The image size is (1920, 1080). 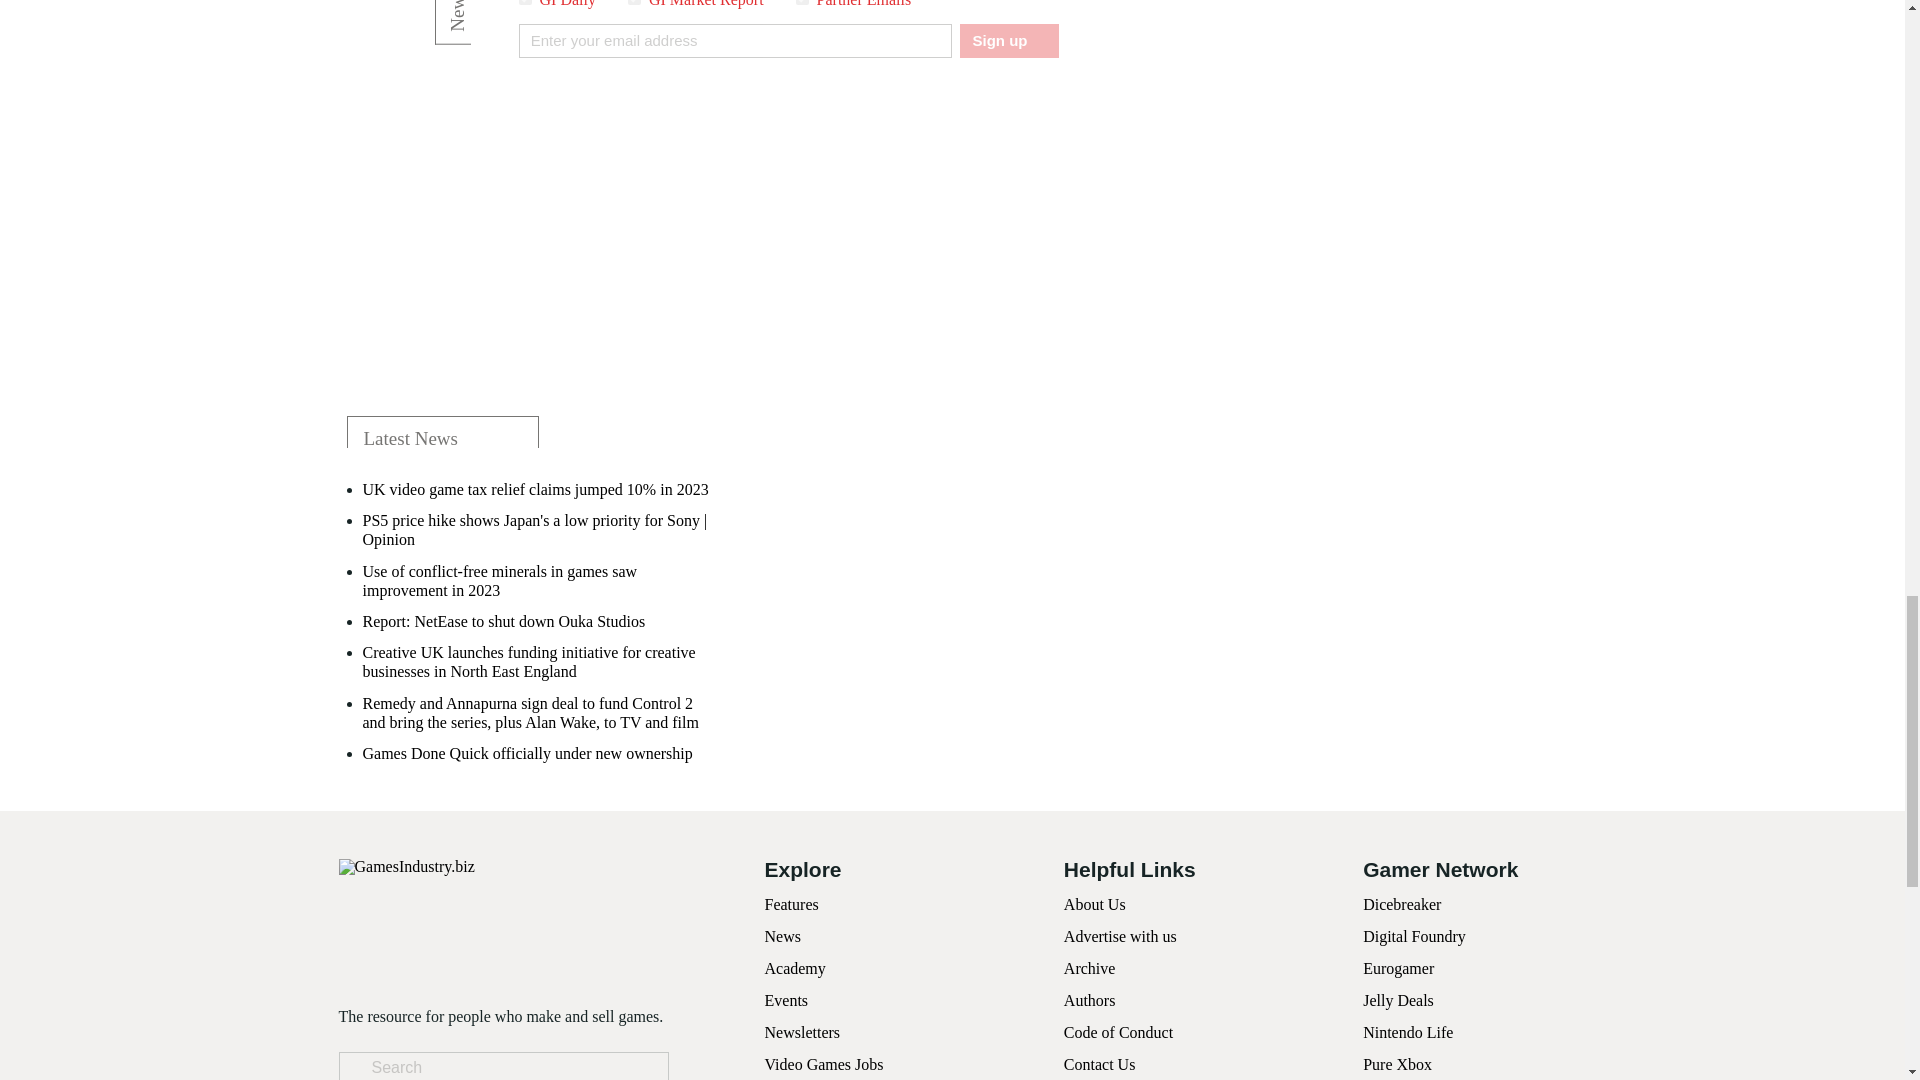 I want to click on Report: NetEase to shut down Ouka Studios, so click(x=504, y=621).